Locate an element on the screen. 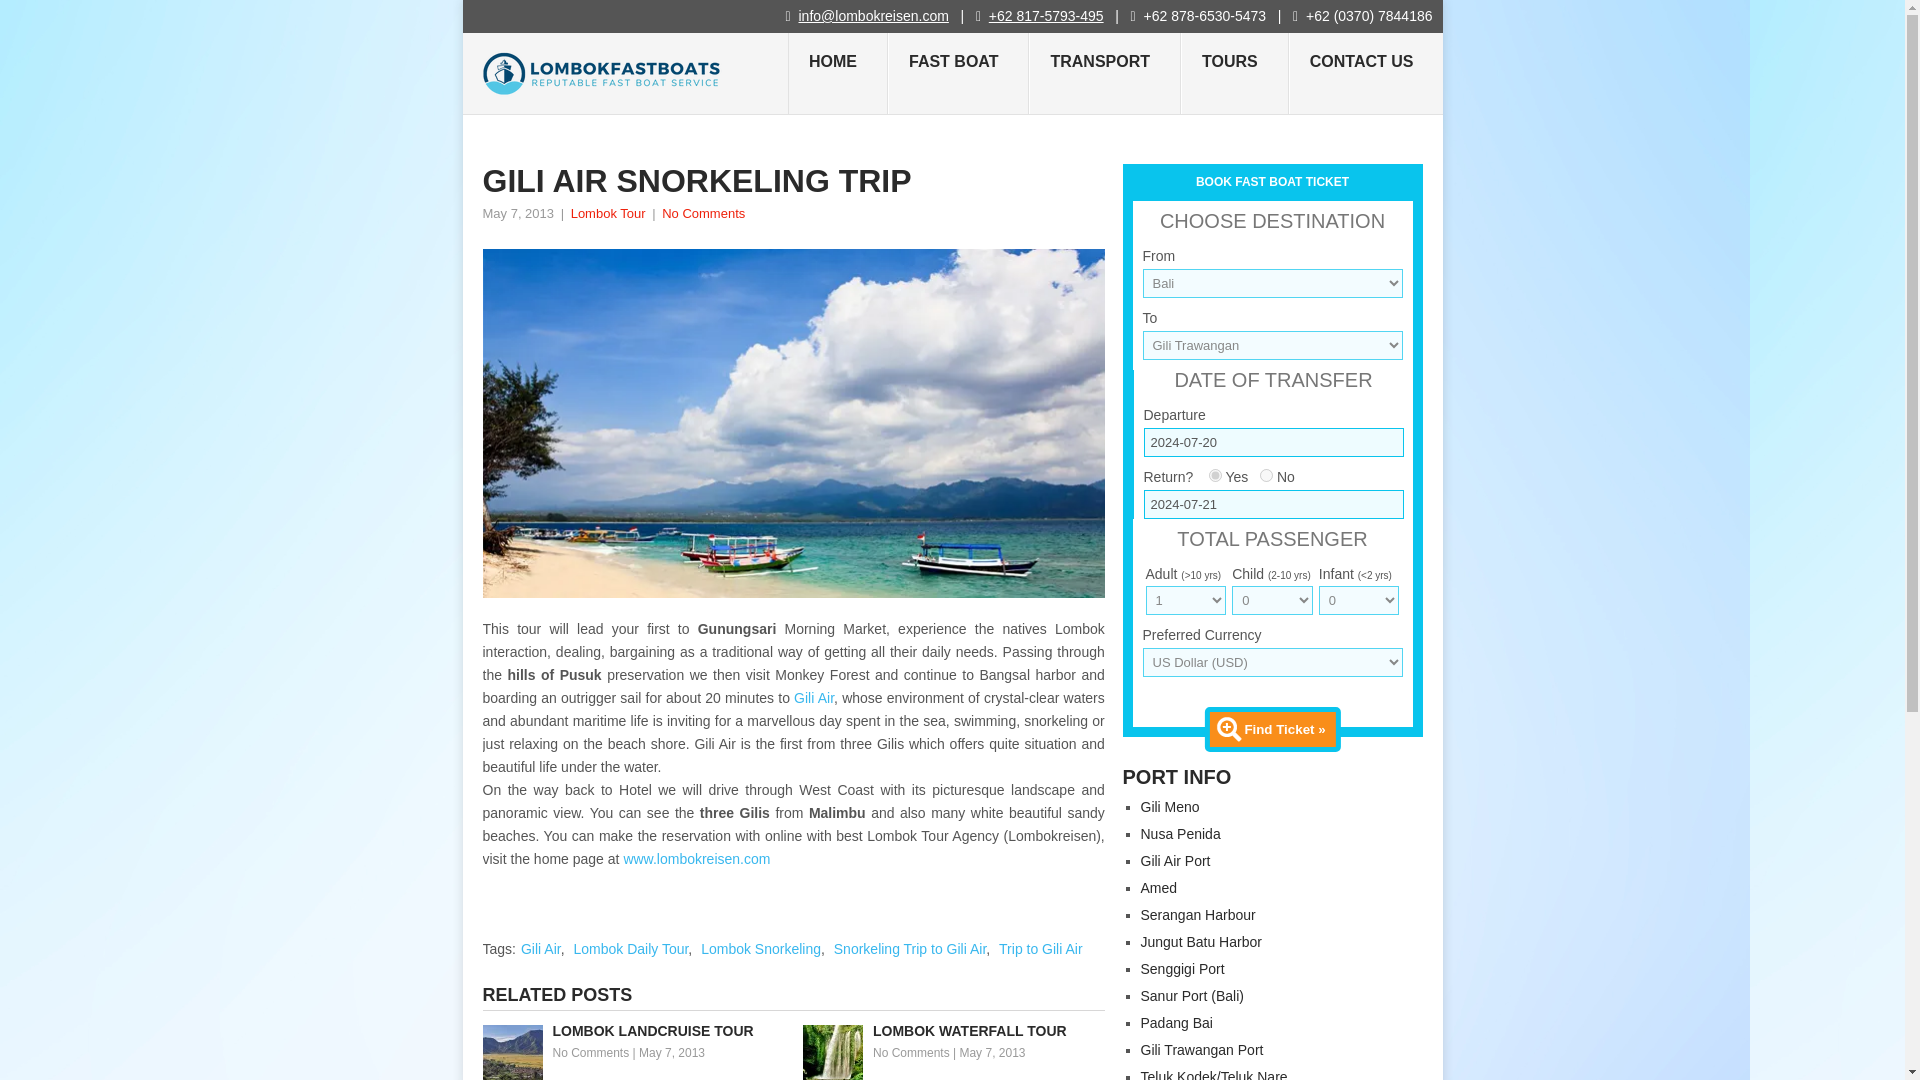  Lombok Daily Tour is located at coordinates (630, 948).